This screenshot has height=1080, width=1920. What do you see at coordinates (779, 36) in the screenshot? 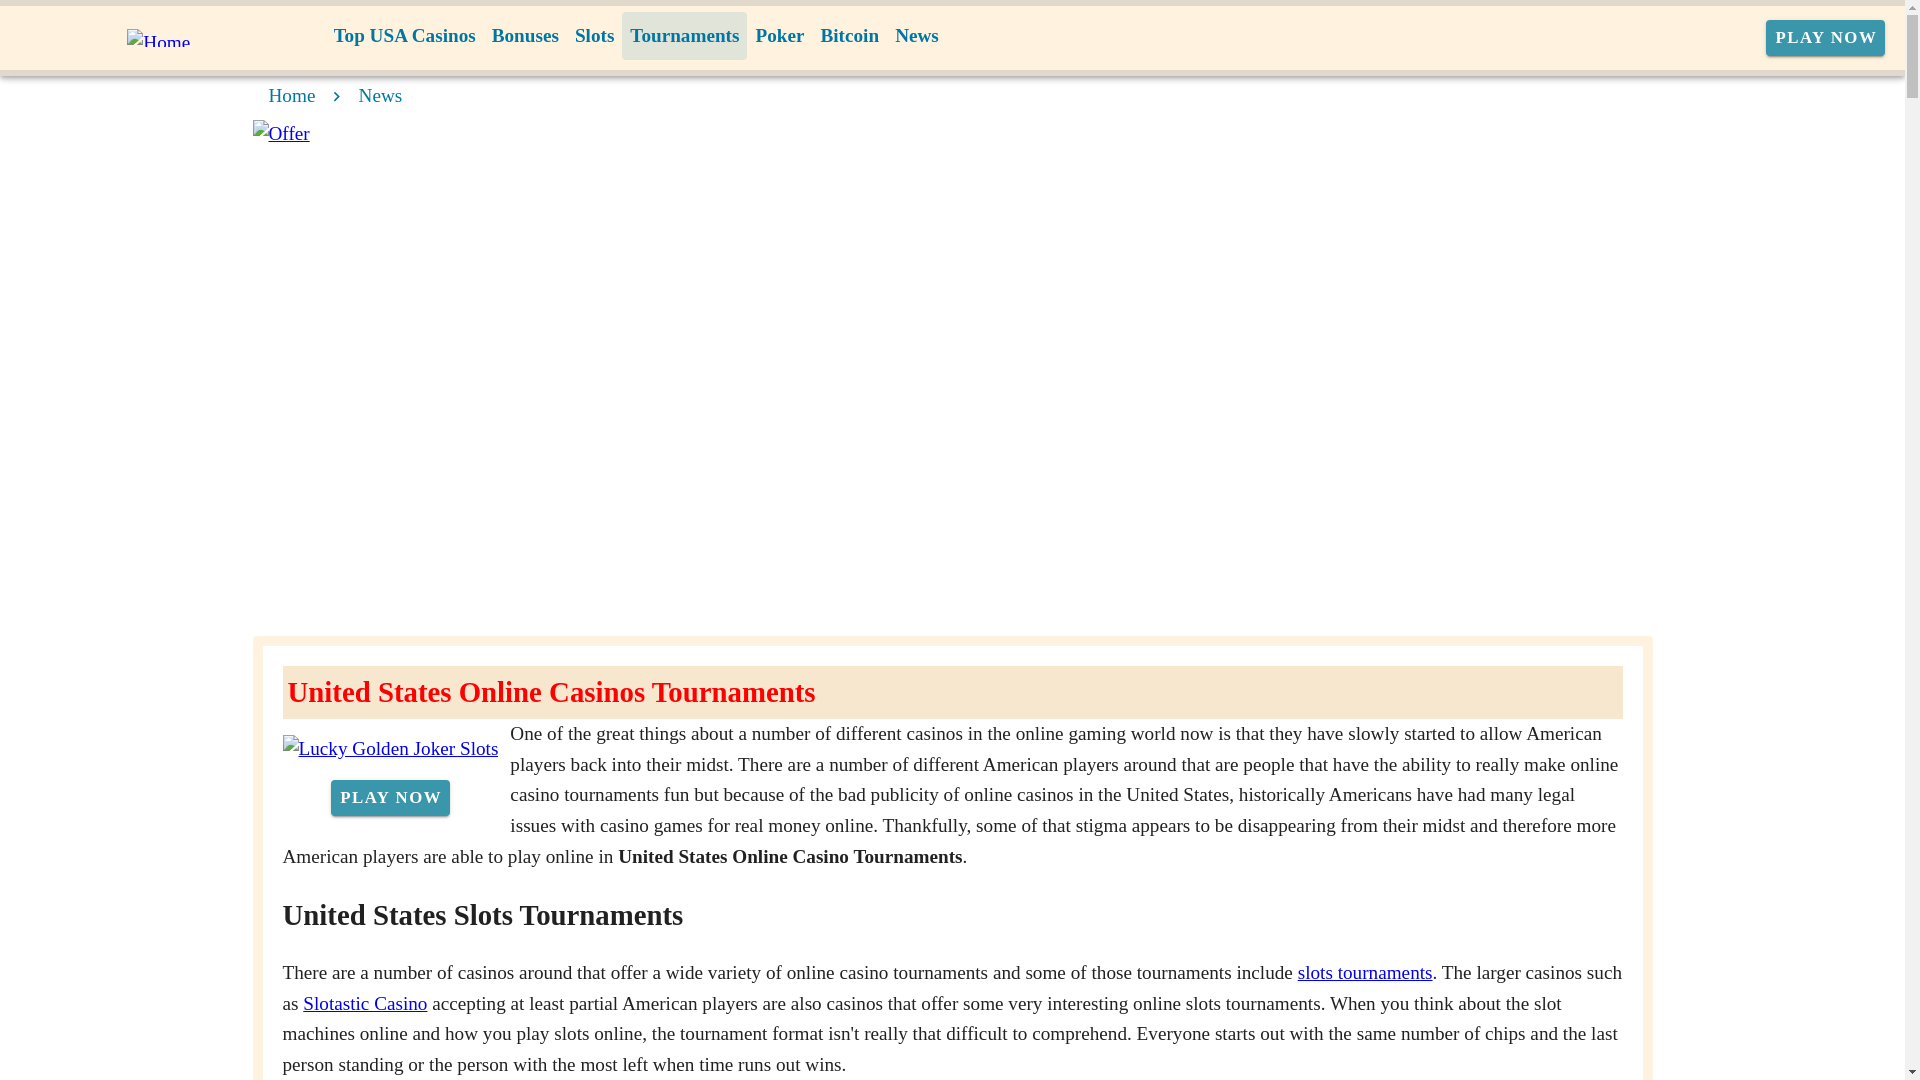
I see `Poker` at bounding box center [779, 36].